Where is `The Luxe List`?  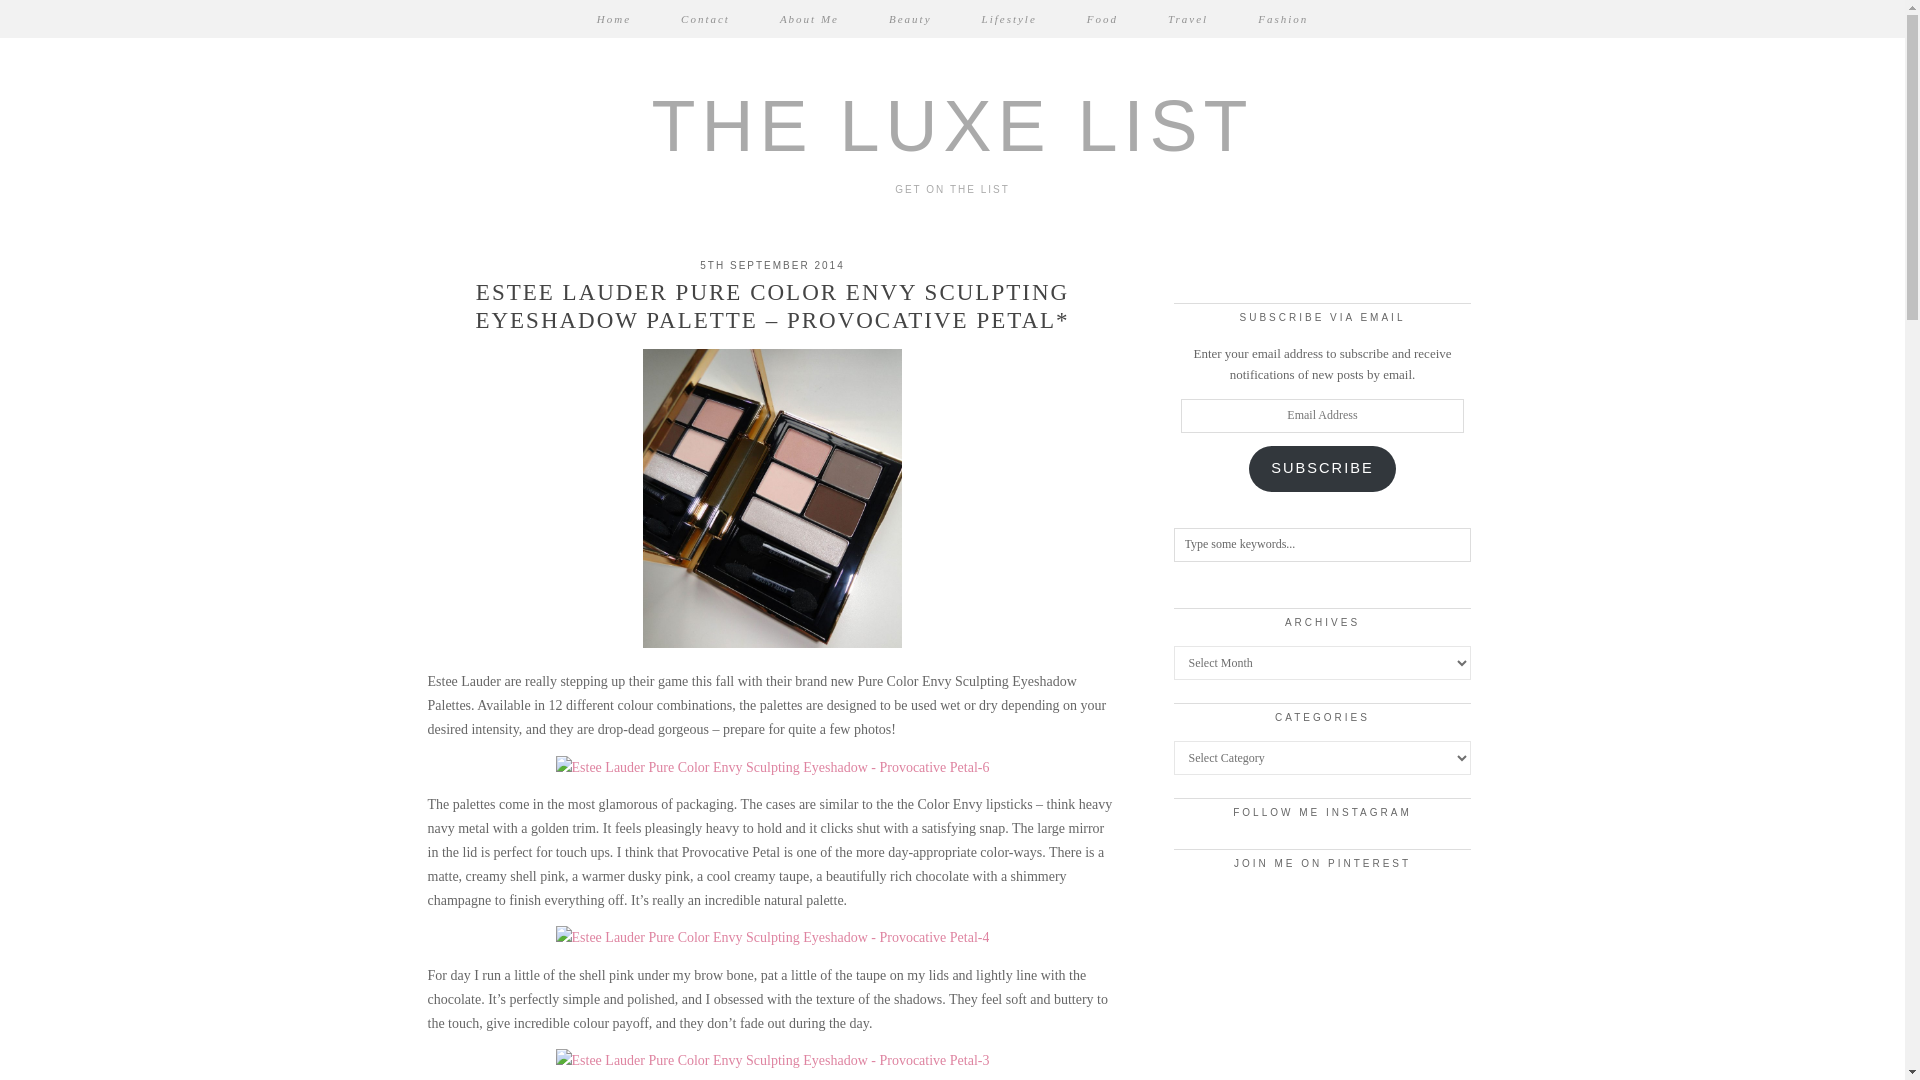
The Luxe List is located at coordinates (952, 126).